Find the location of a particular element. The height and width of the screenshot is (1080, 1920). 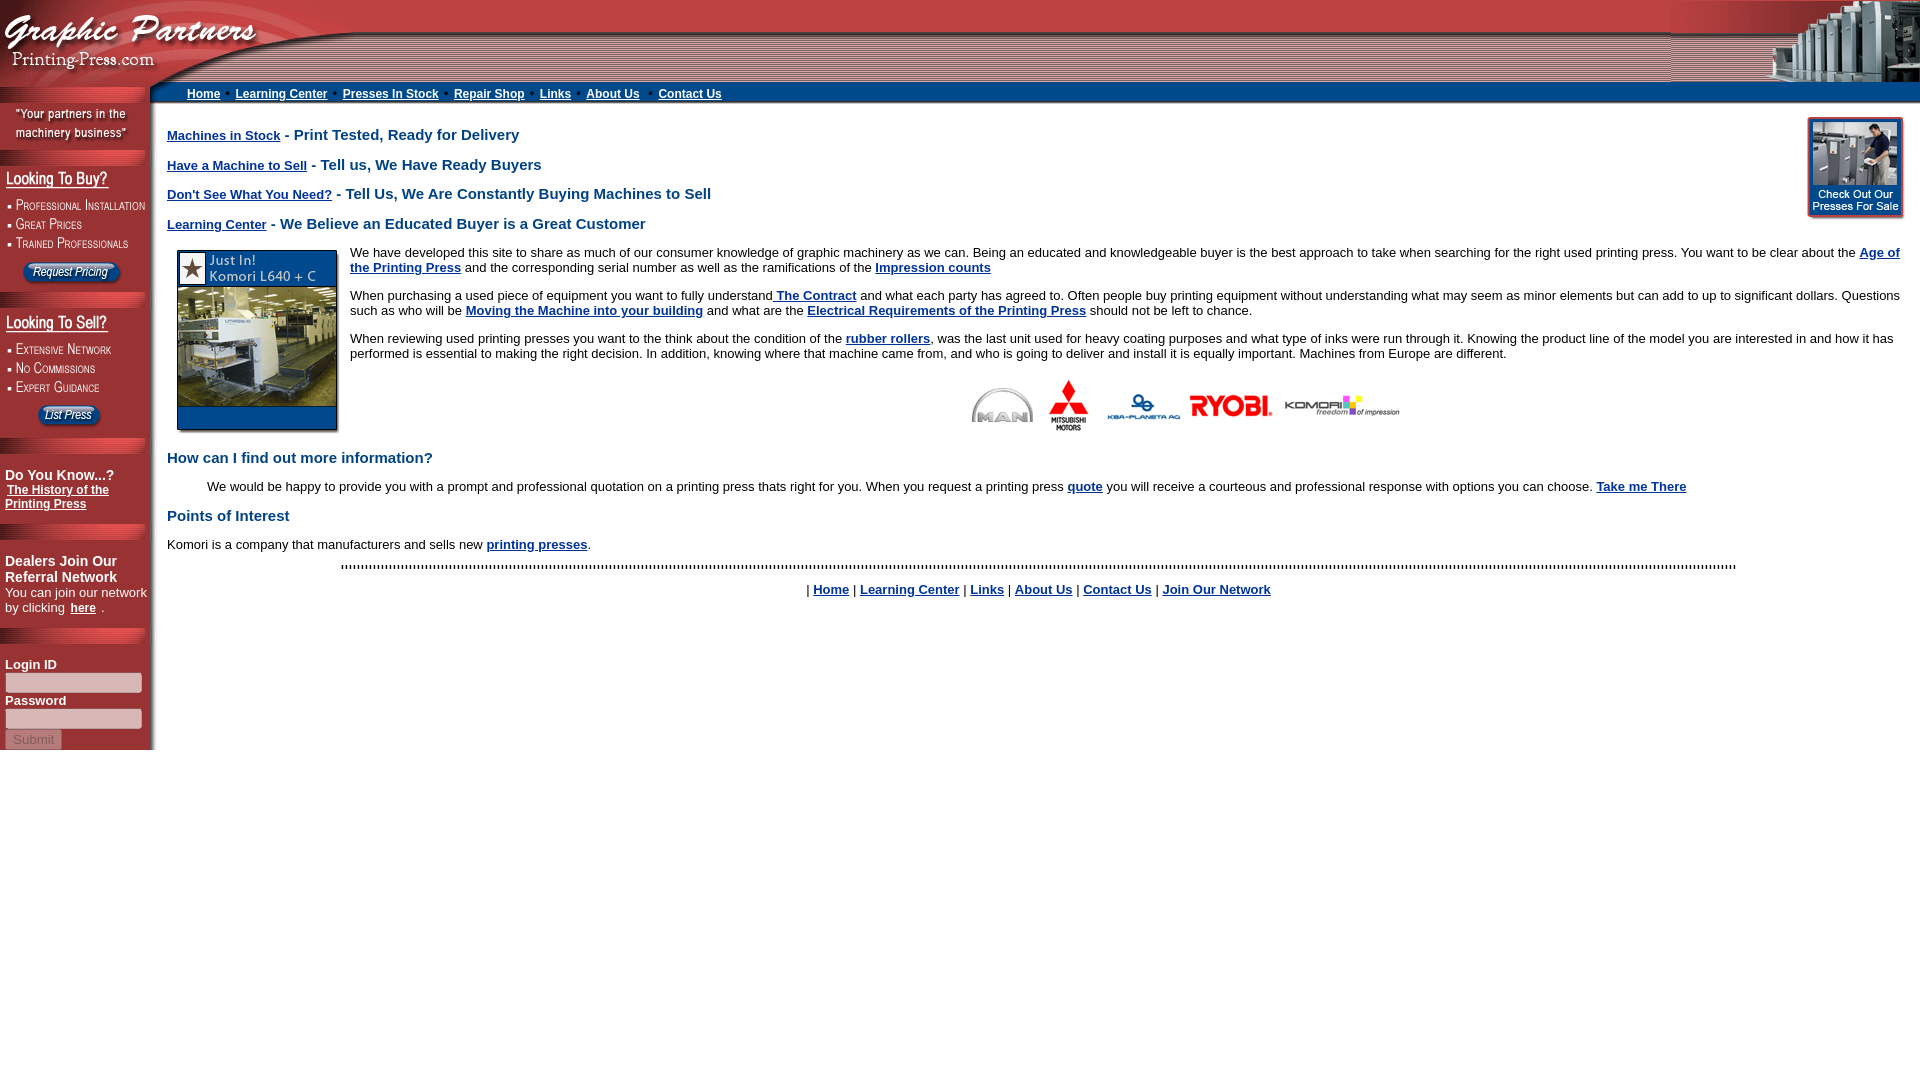

Presses In Stock is located at coordinates (392, 94).